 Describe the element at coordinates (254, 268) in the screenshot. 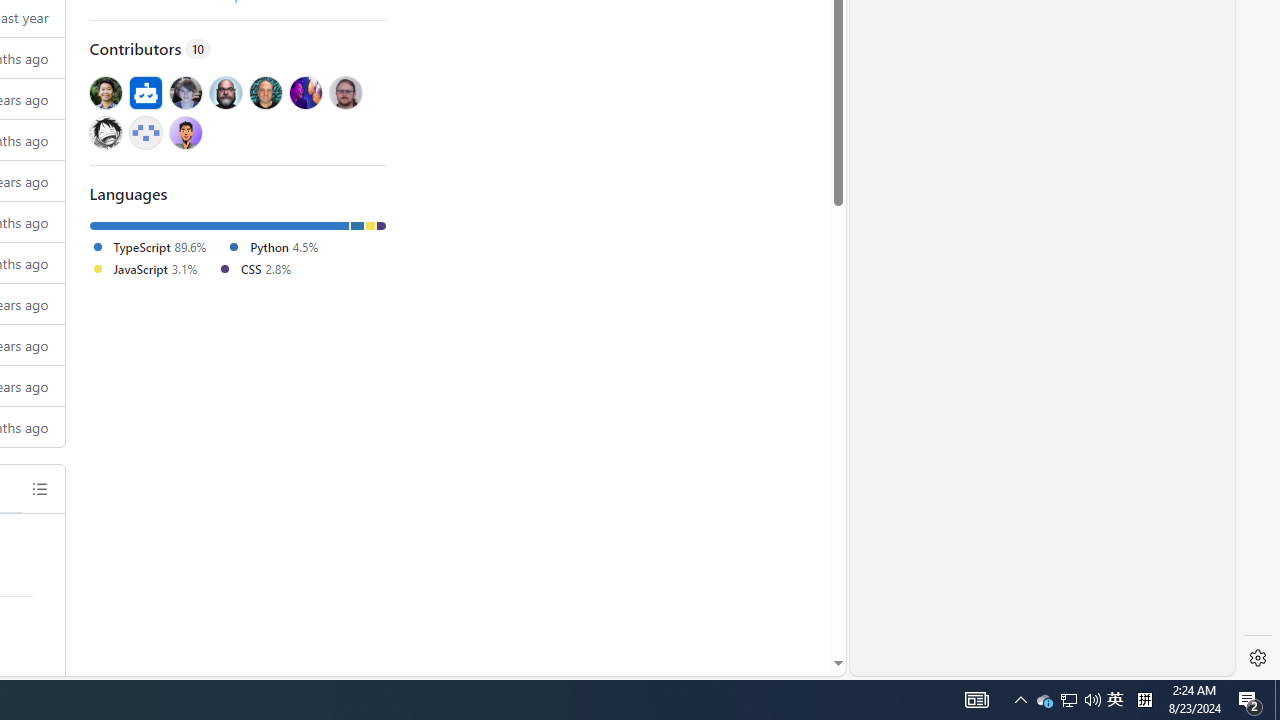

I see `CSS 2.8%` at that location.